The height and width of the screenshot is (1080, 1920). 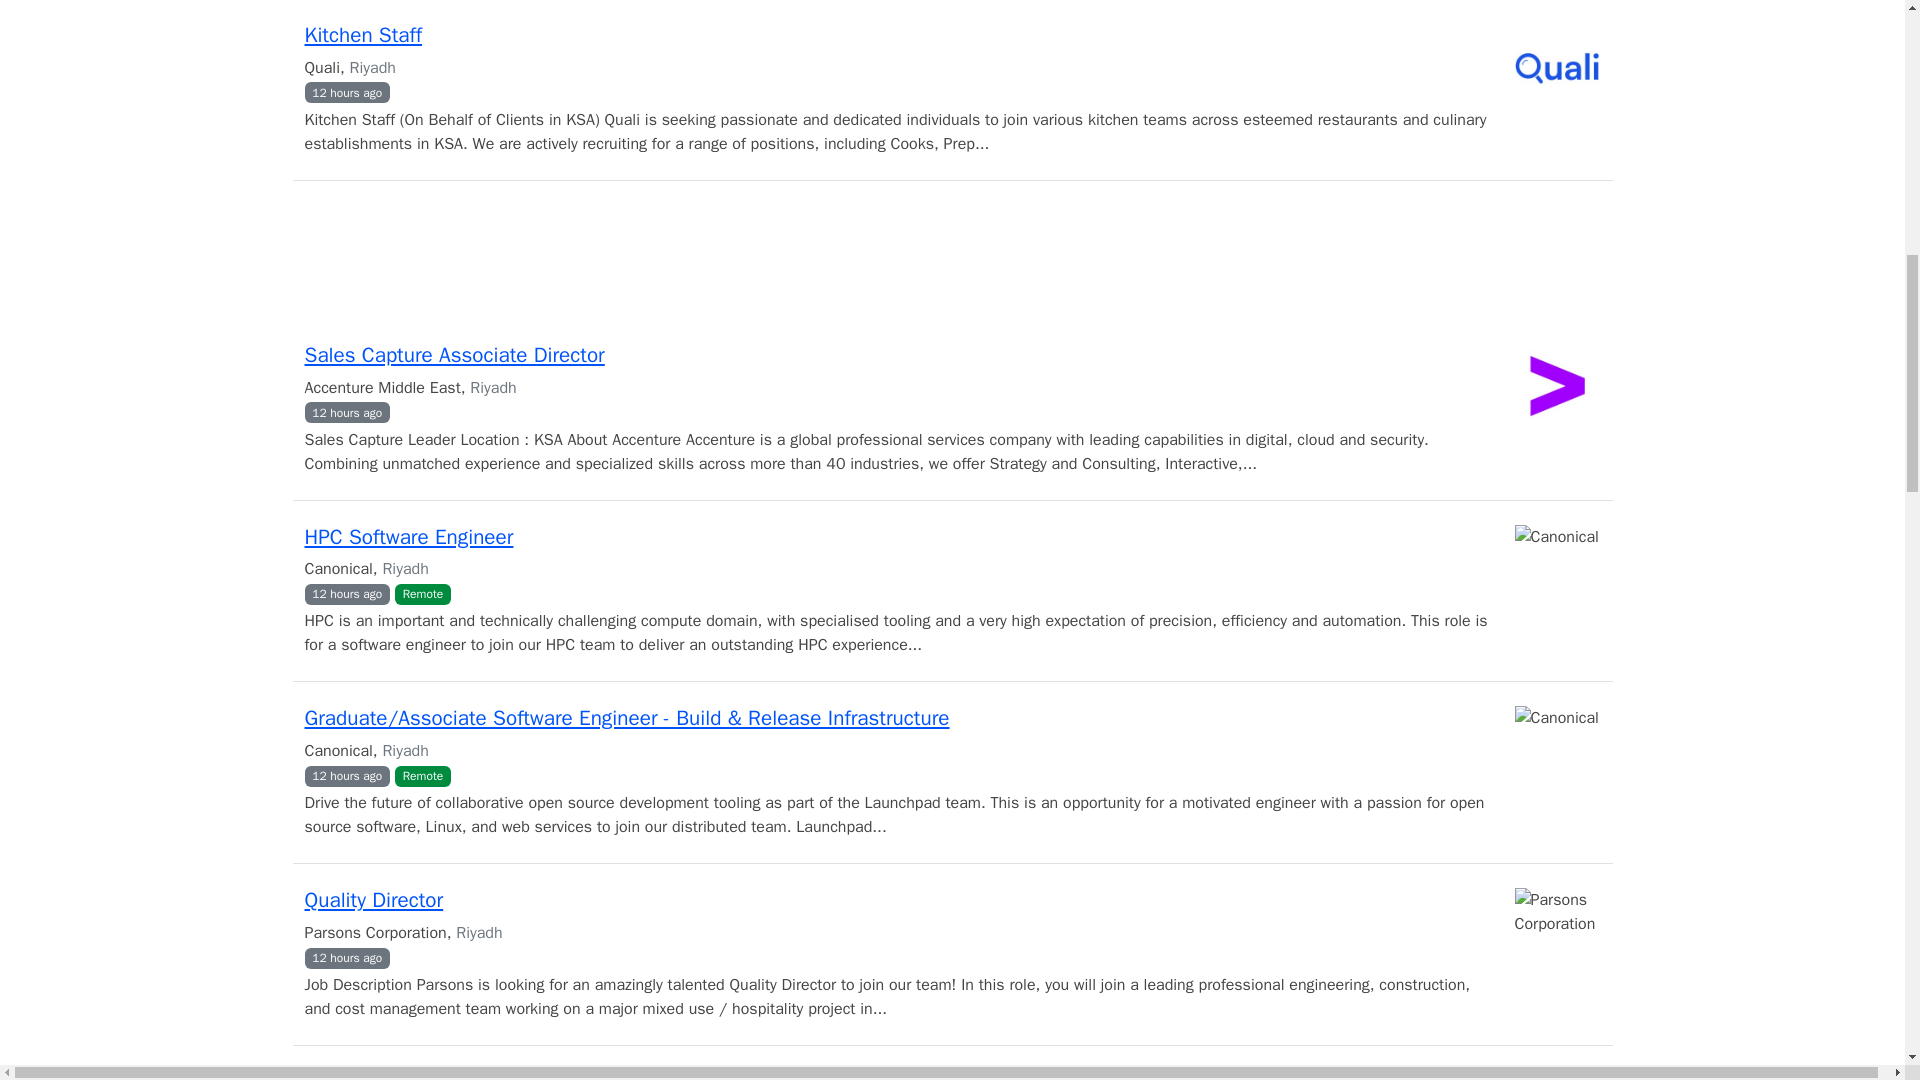 I want to click on Sales Capture Associate Director, so click(x=454, y=355).